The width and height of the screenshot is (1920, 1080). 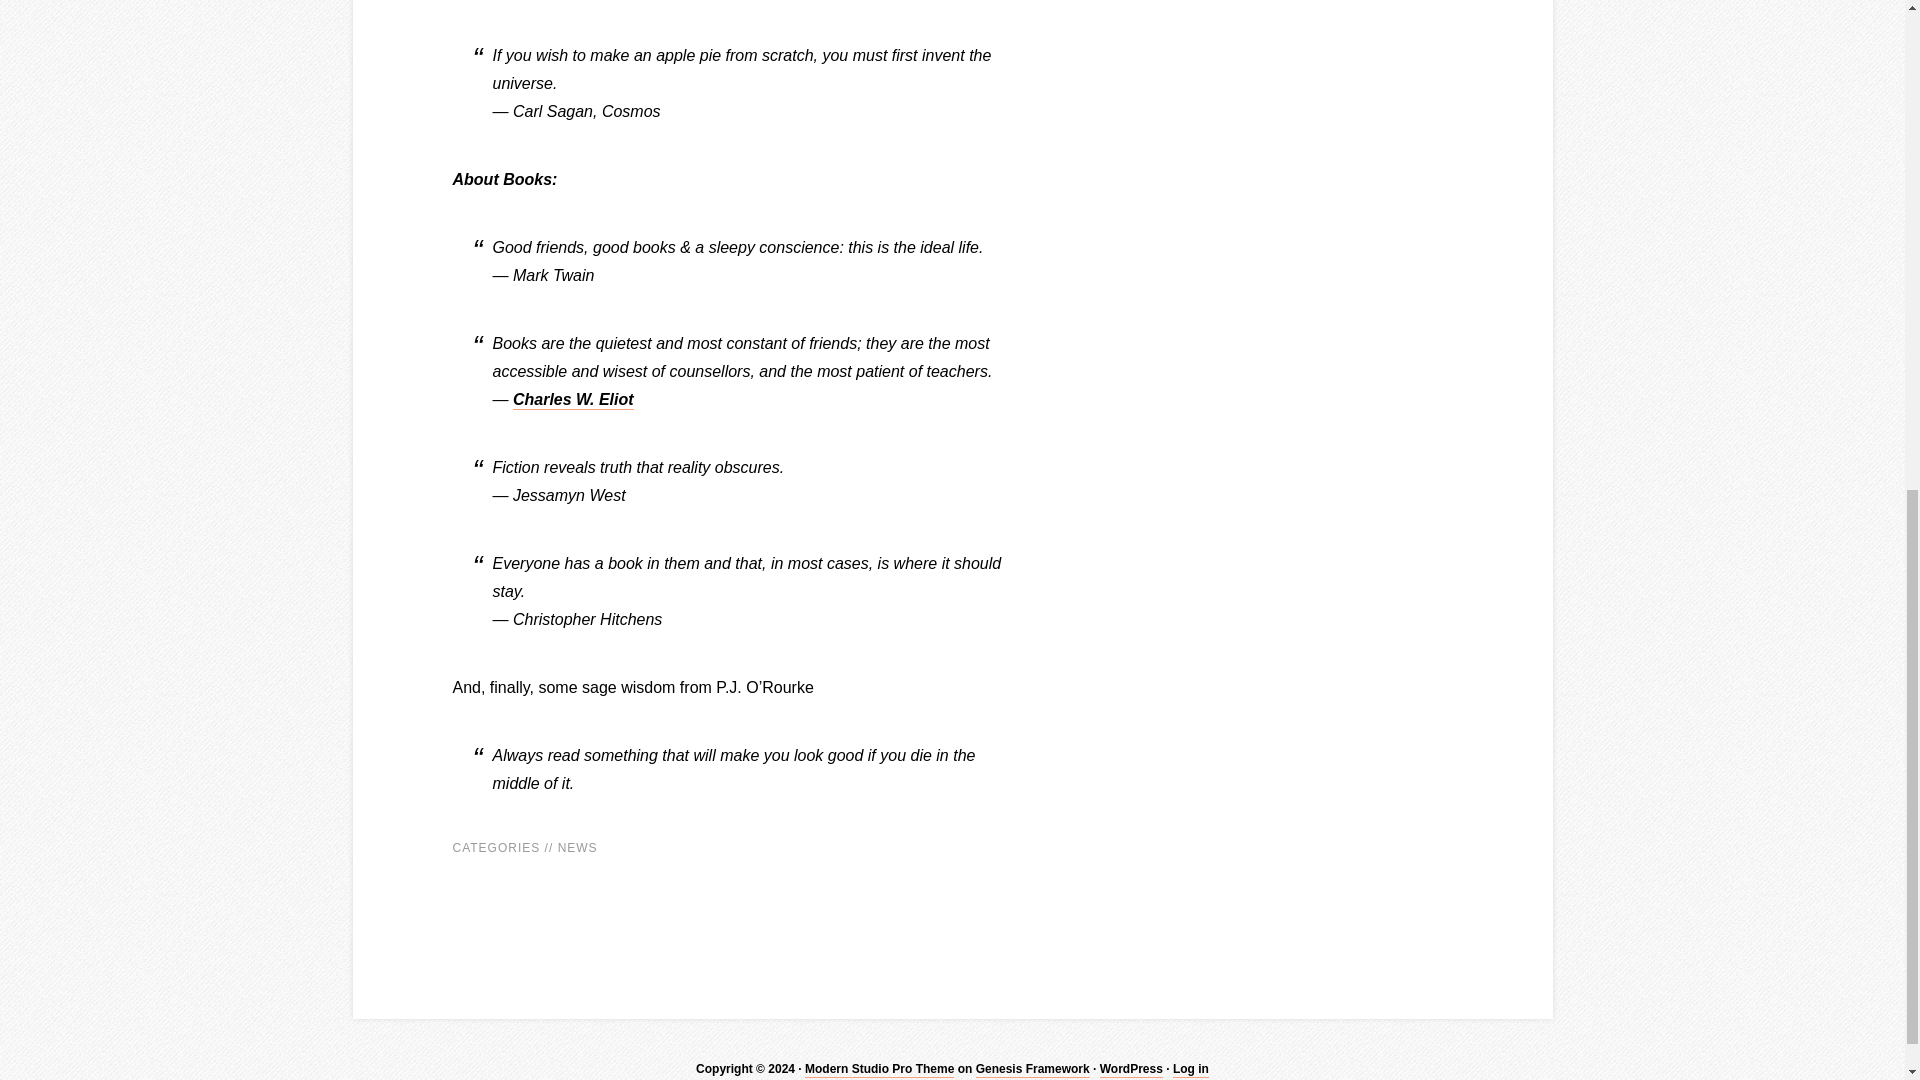 What do you see at coordinates (572, 400) in the screenshot?
I see `Charles W. Eliot` at bounding box center [572, 400].